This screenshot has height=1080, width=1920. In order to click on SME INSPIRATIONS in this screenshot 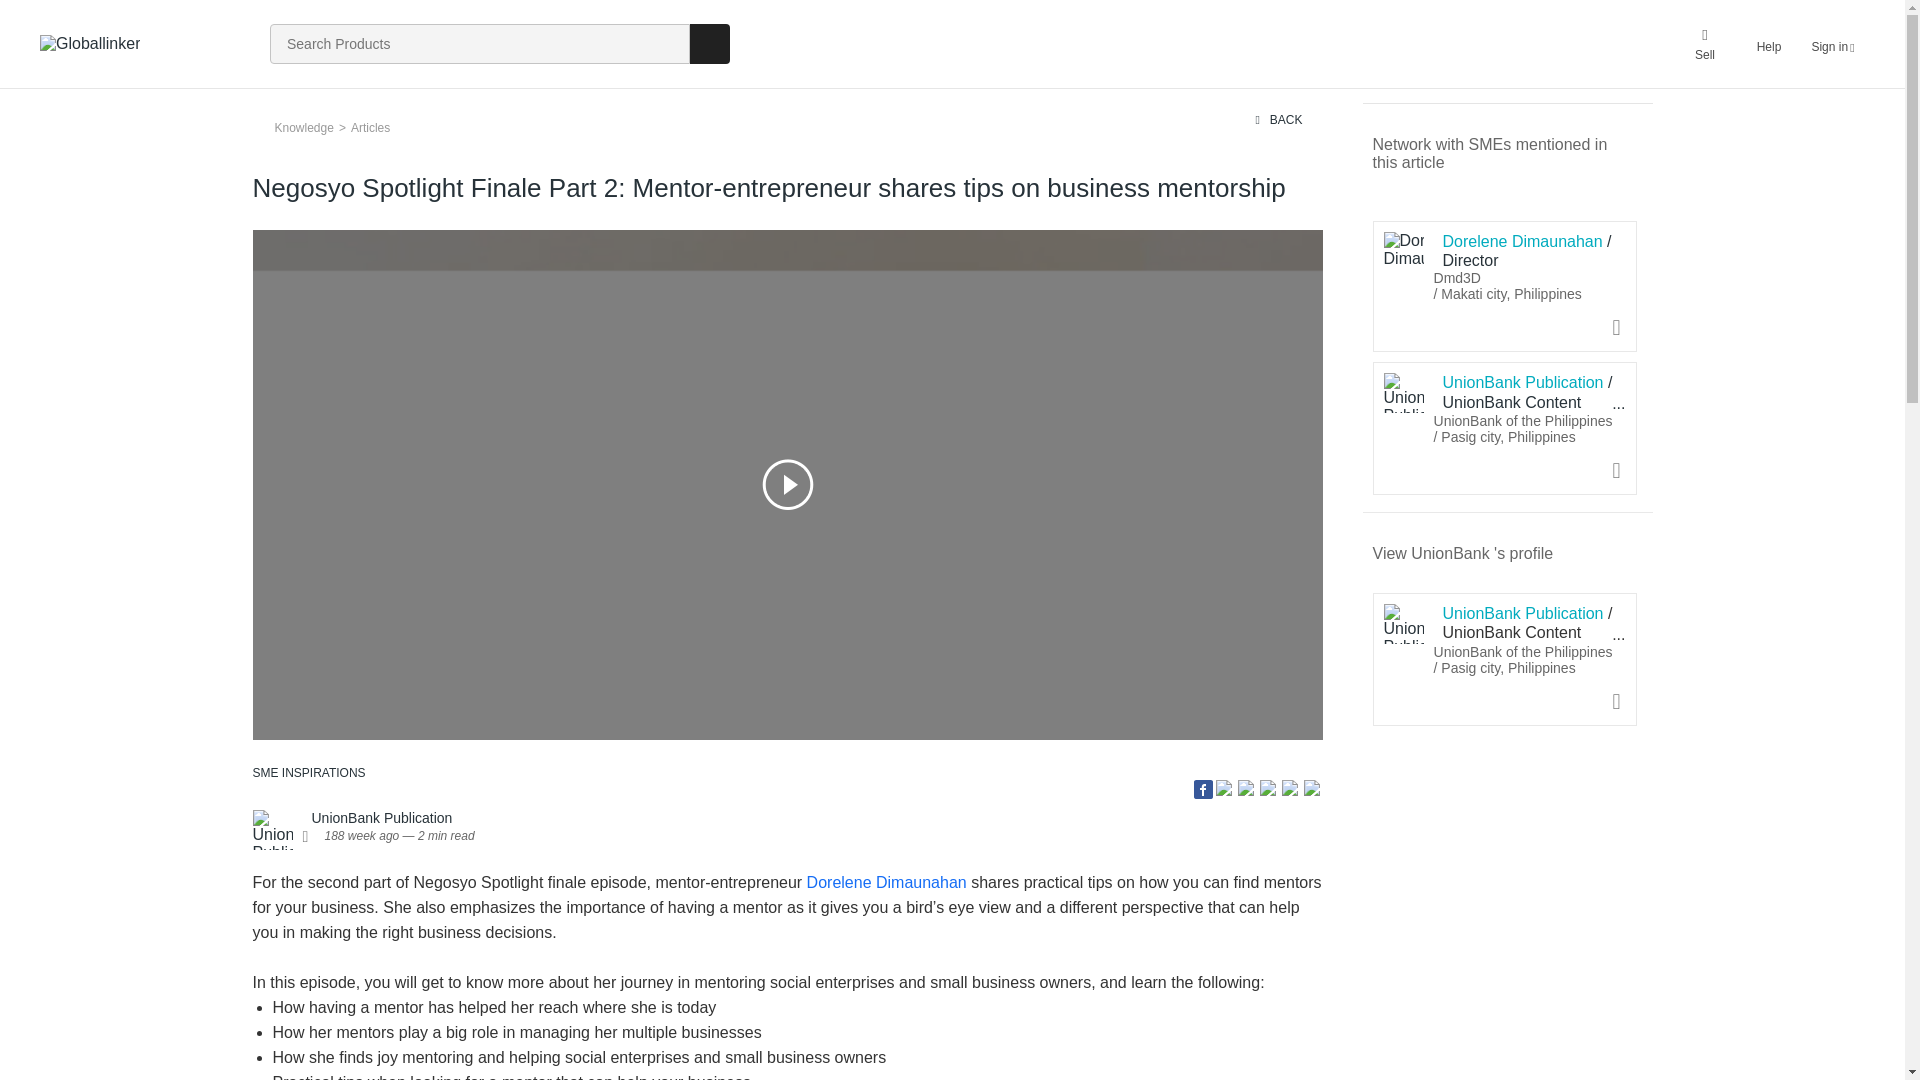, I will do `click(308, 772)`.